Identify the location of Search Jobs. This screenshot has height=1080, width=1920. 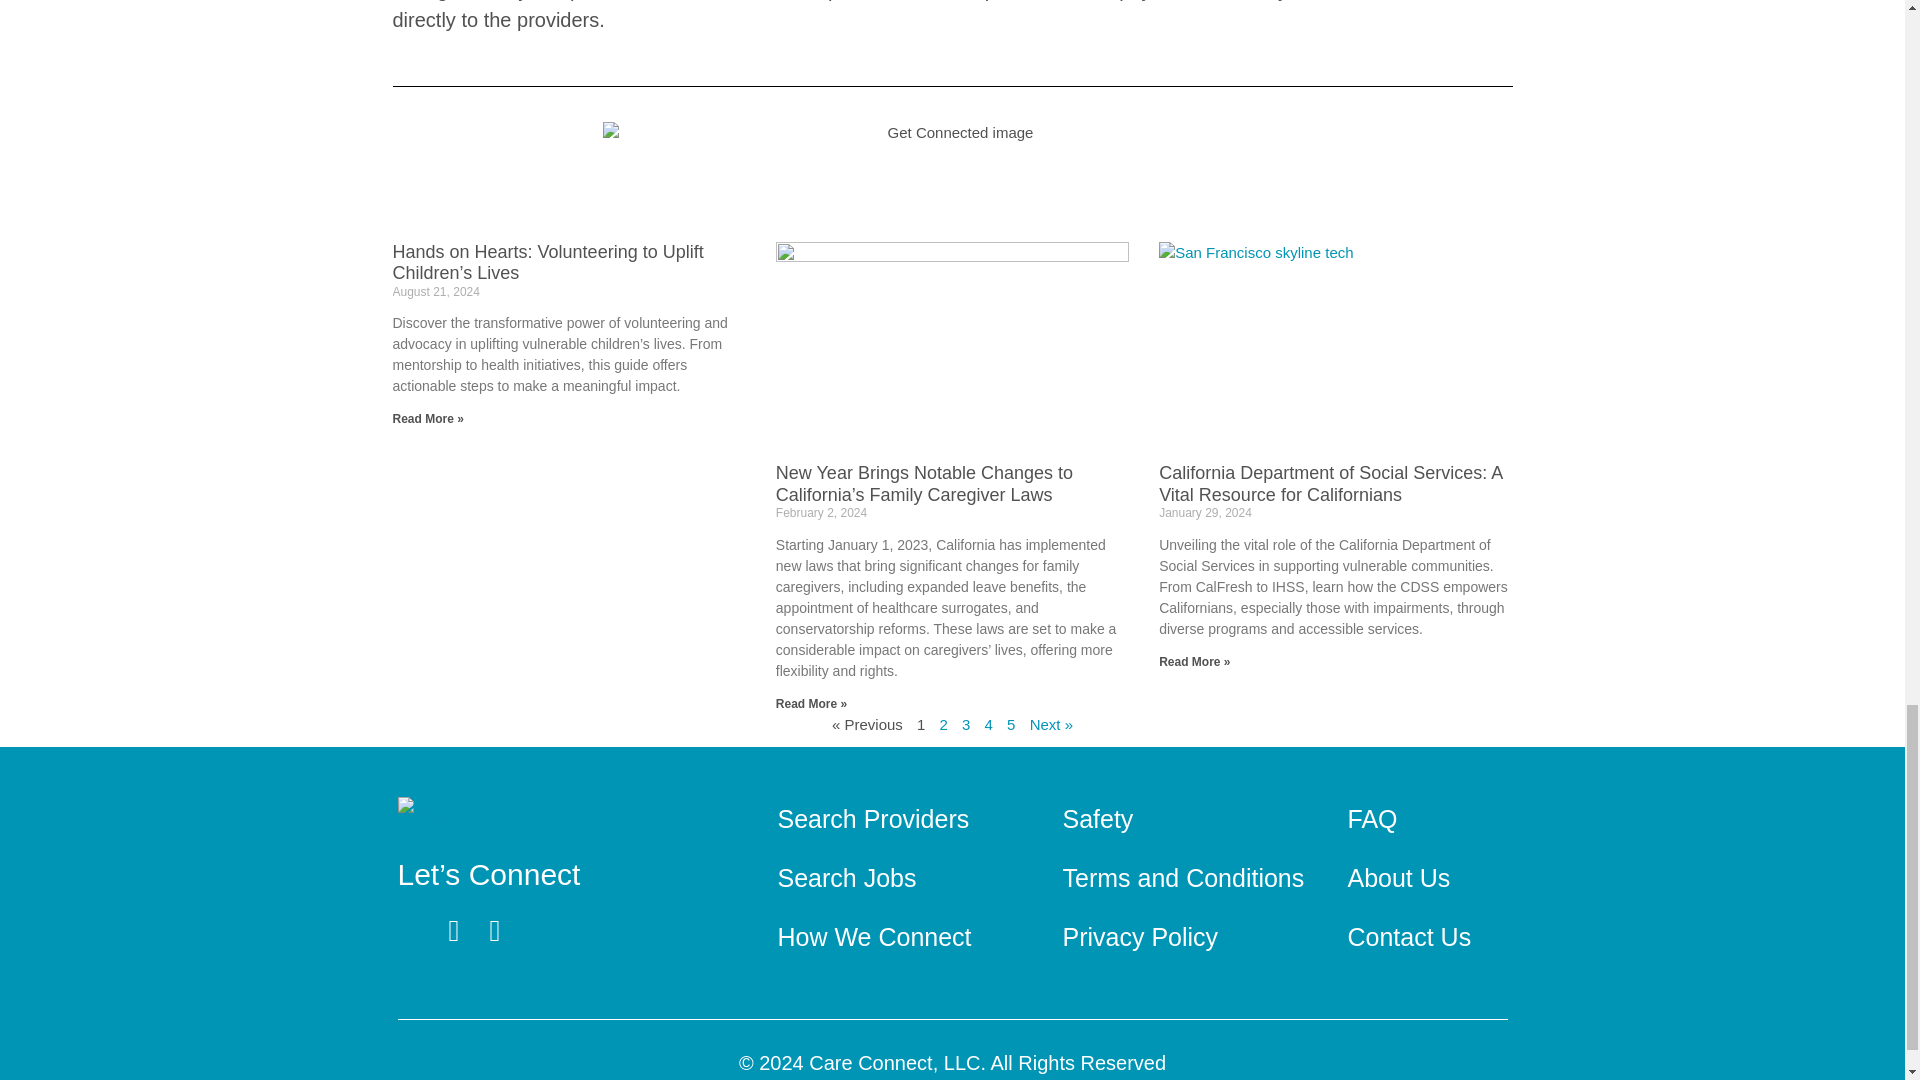
(846, 876).